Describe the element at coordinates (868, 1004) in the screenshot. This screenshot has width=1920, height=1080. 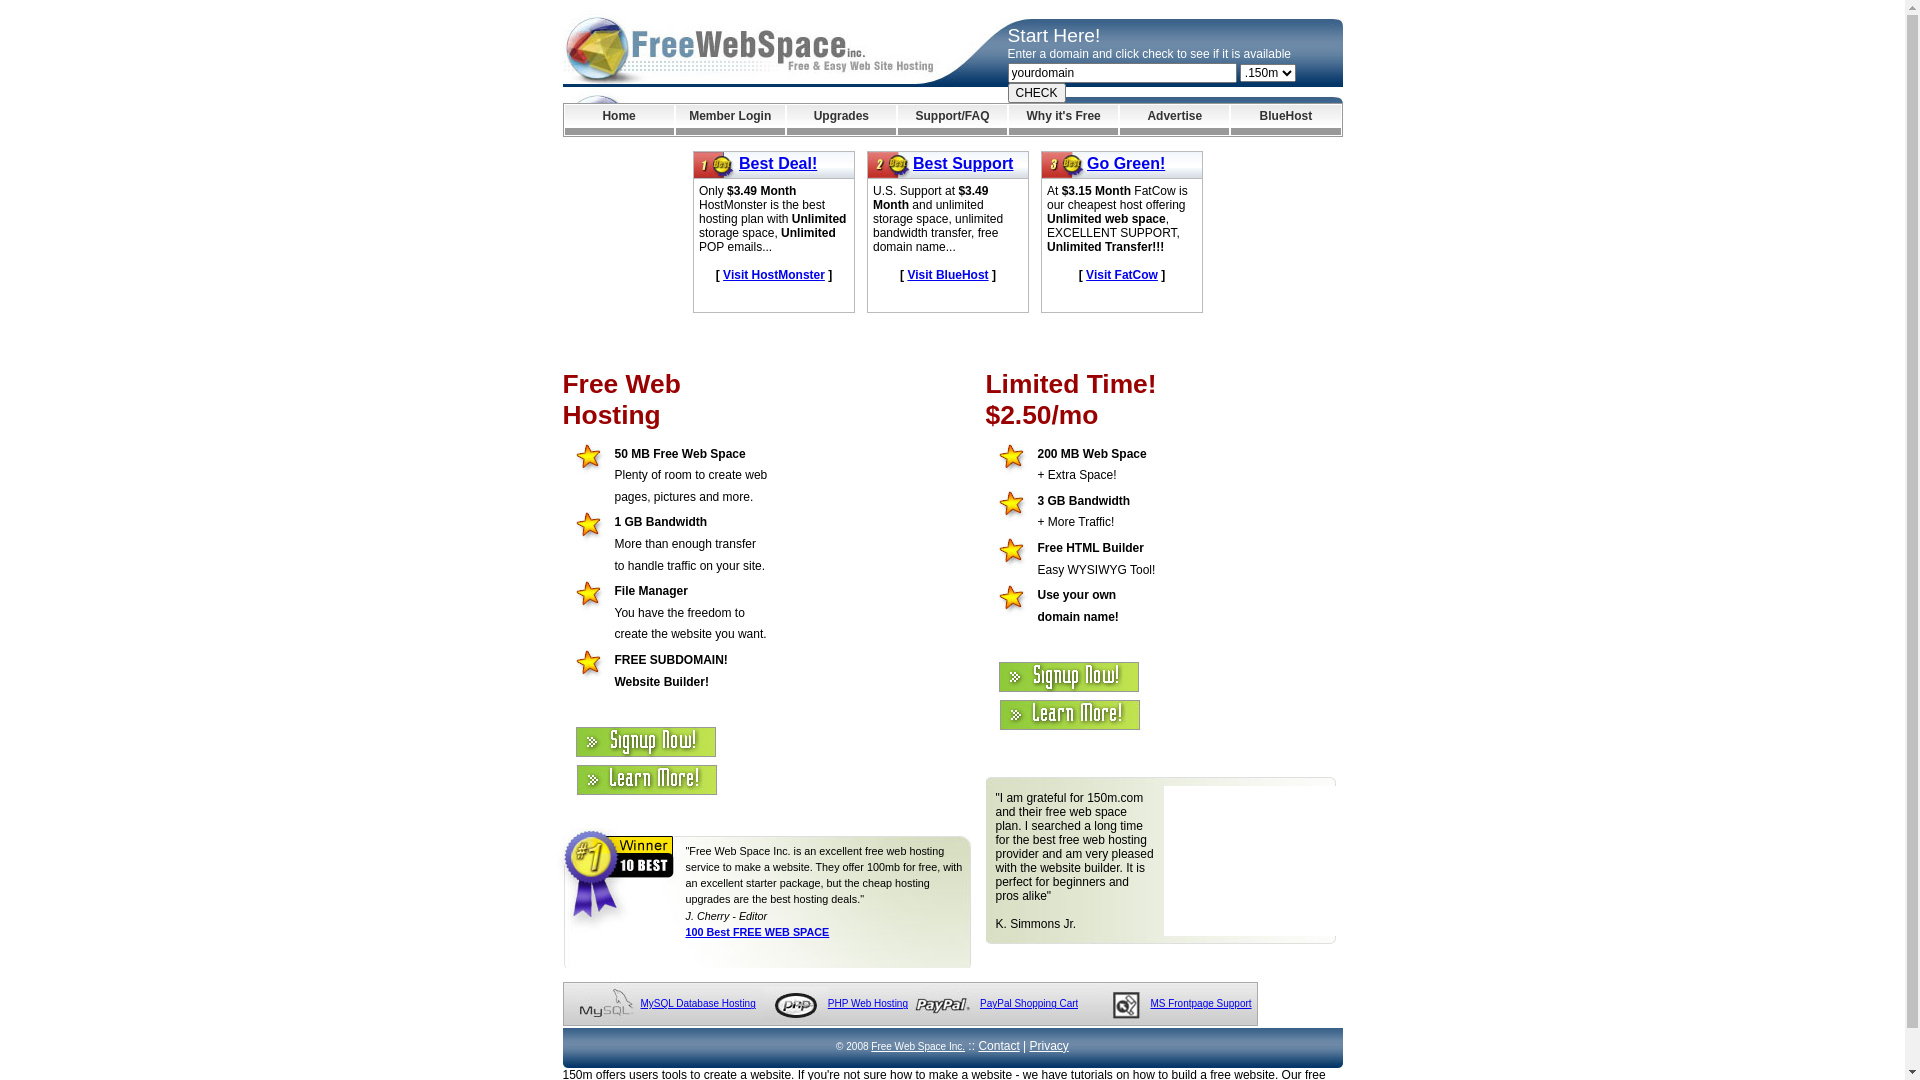
I see `PHP Web Hosting` at that location.